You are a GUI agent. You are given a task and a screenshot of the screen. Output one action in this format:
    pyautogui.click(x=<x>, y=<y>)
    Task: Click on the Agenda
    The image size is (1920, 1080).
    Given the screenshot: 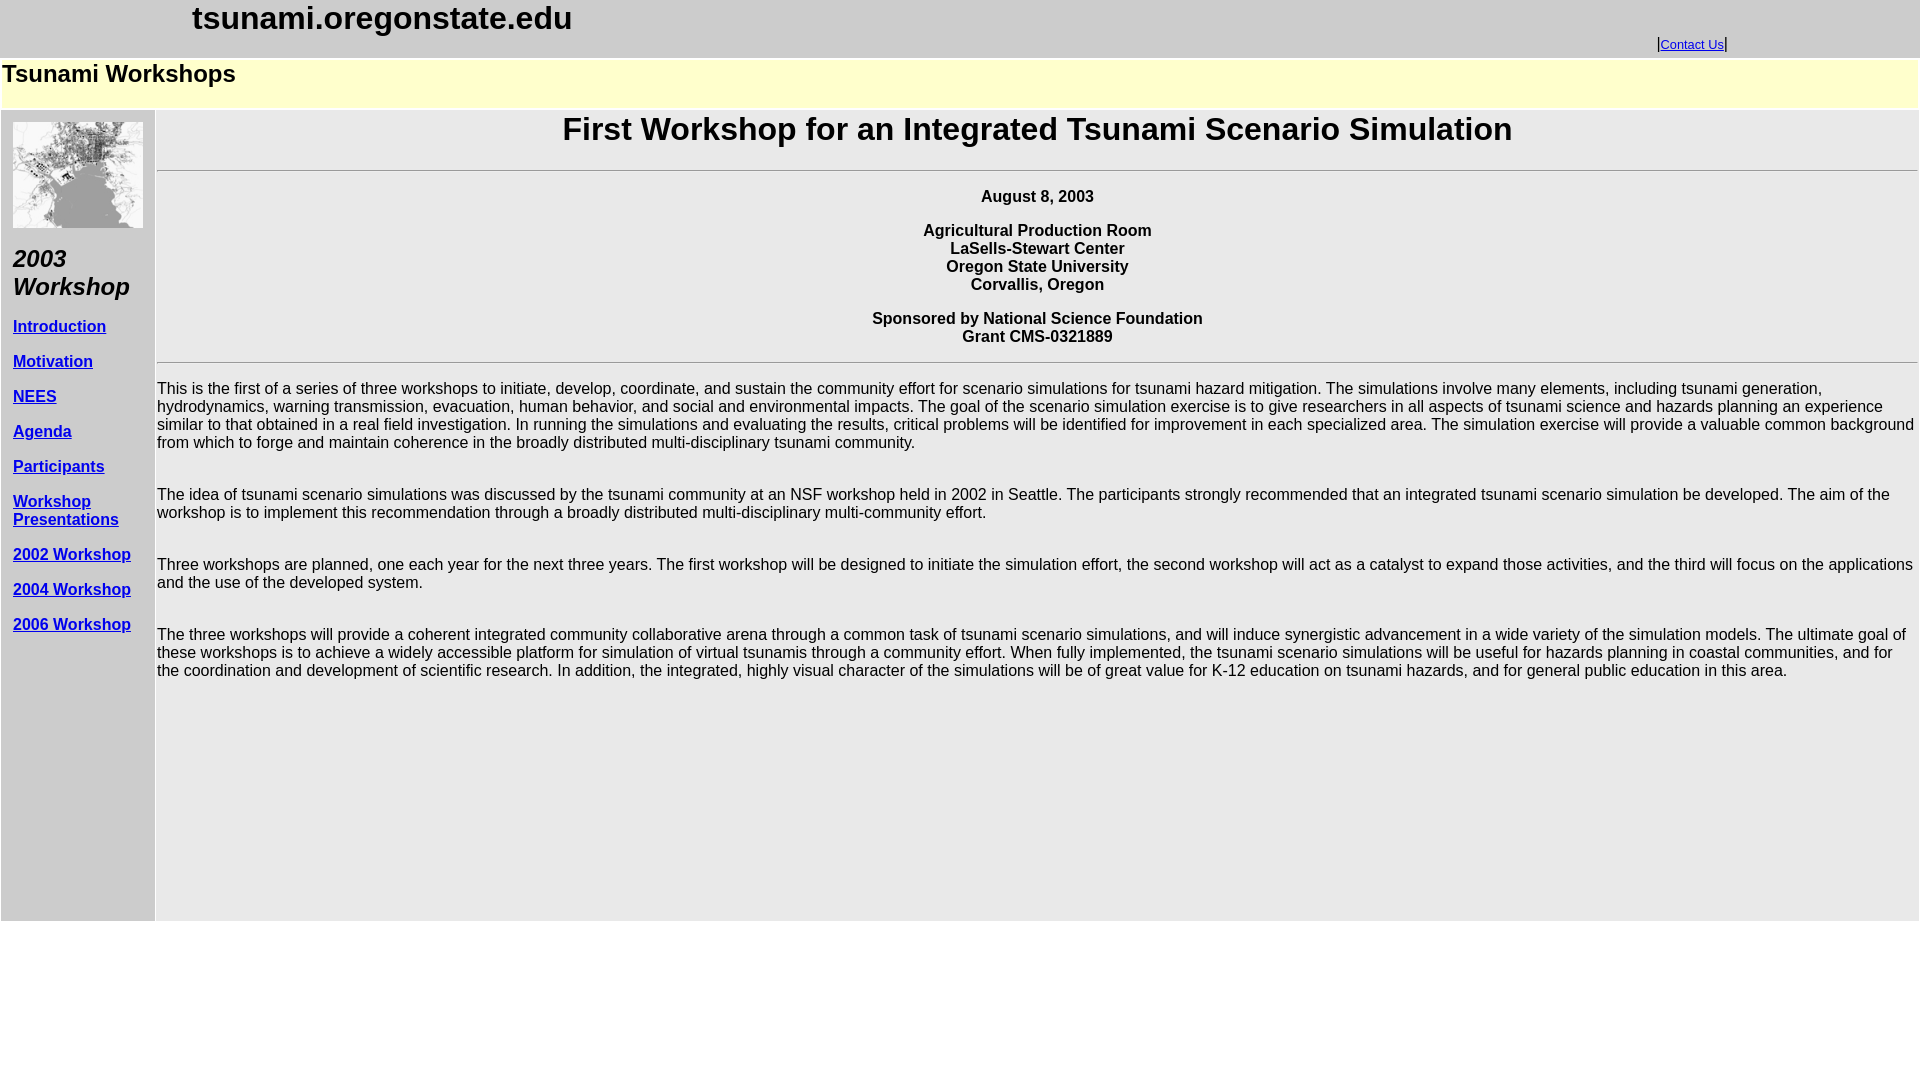 What is the action you would take?
    pyautogui.click(x=42, y=431)
    